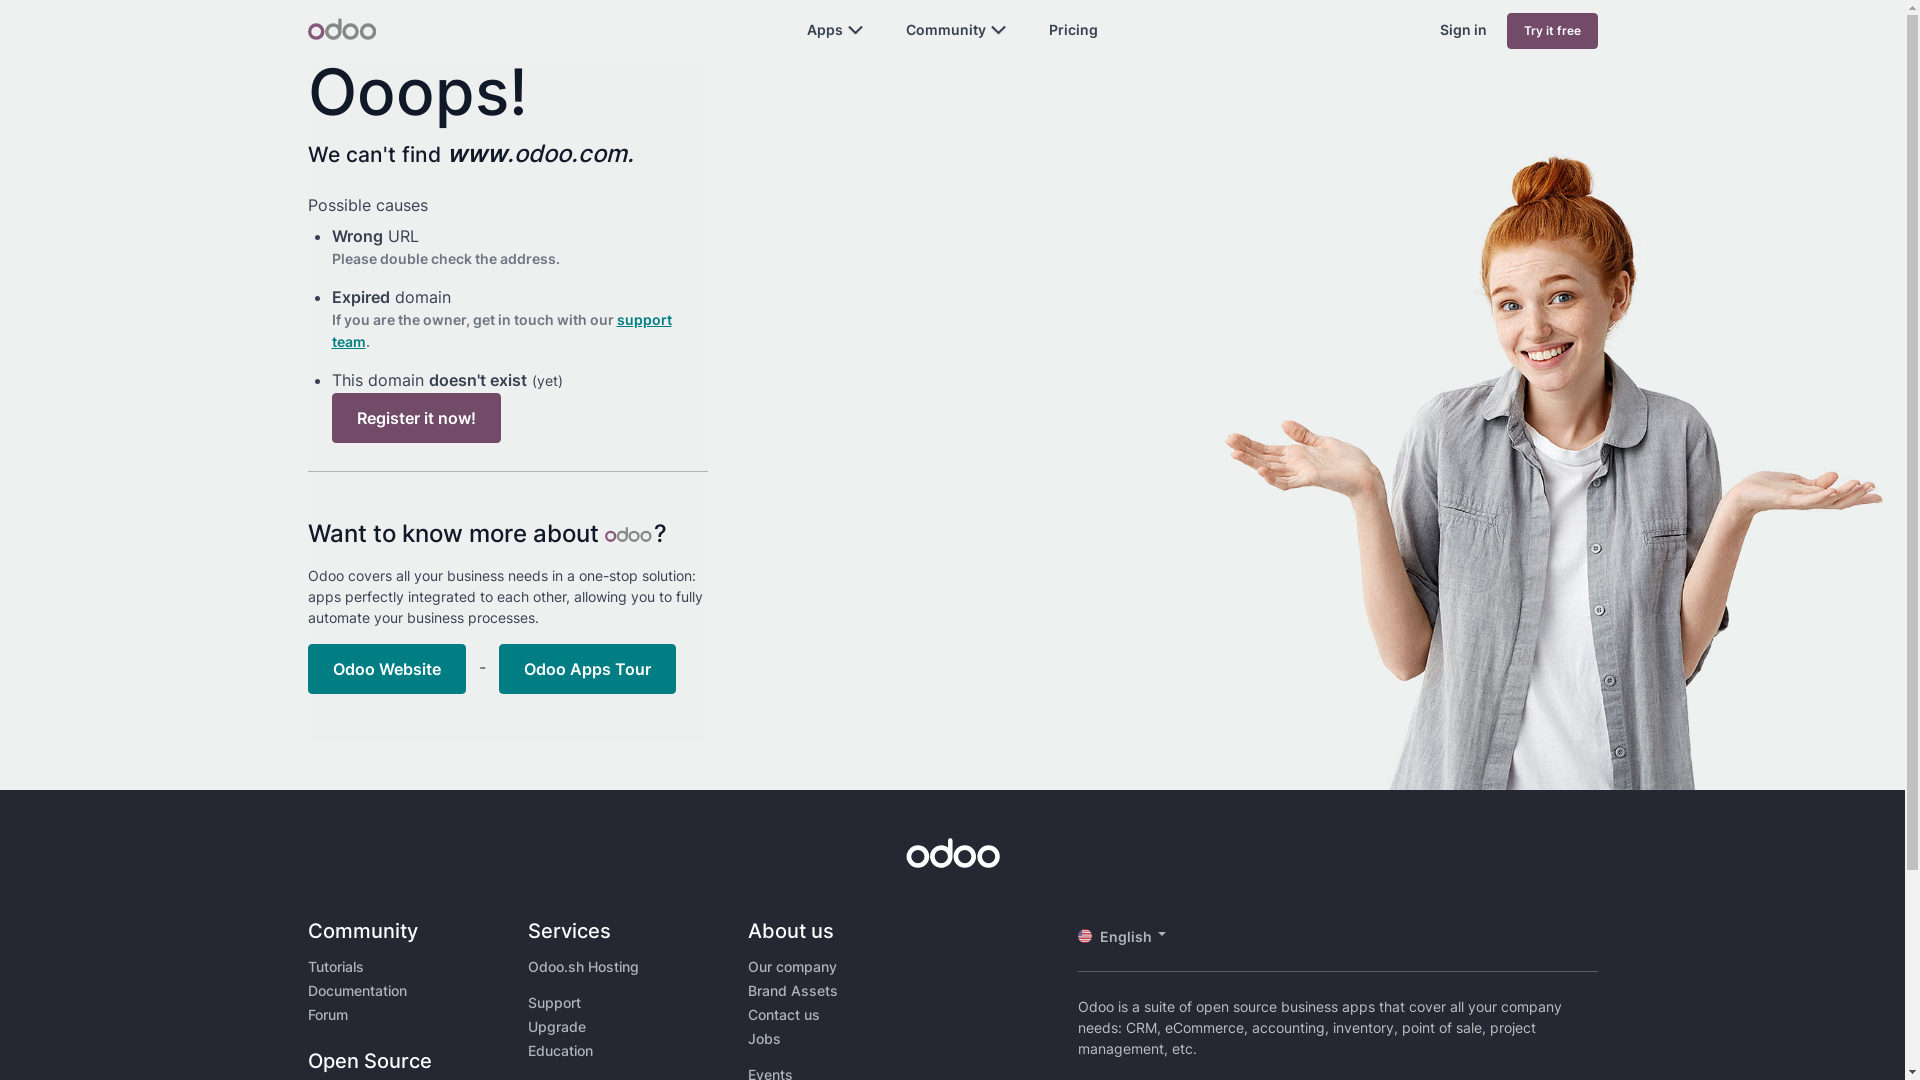 This screenshot has height=1080, width=1920. Describe the element at coordinates (336, 966) in the screenshot. I see `Tutorials` at that location.